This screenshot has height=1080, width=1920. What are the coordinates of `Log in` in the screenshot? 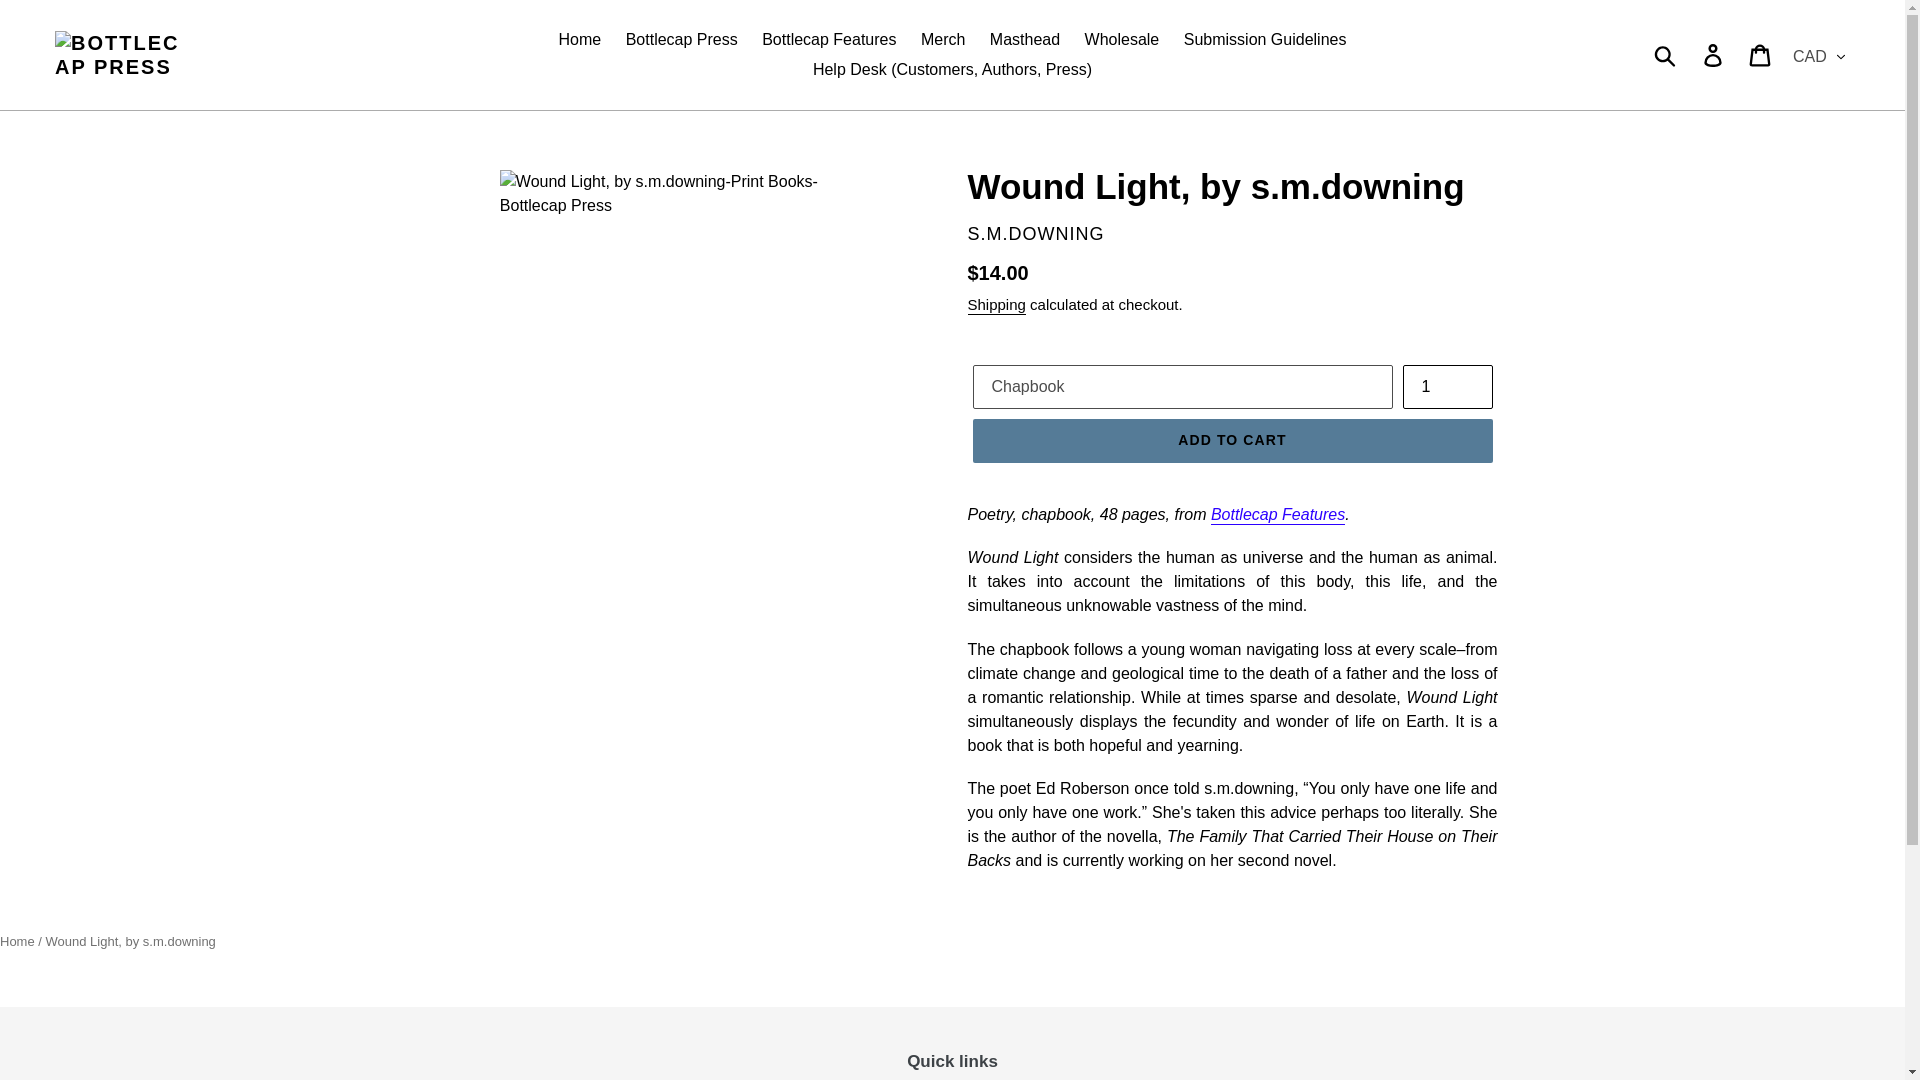 It's located at (1714, 54).